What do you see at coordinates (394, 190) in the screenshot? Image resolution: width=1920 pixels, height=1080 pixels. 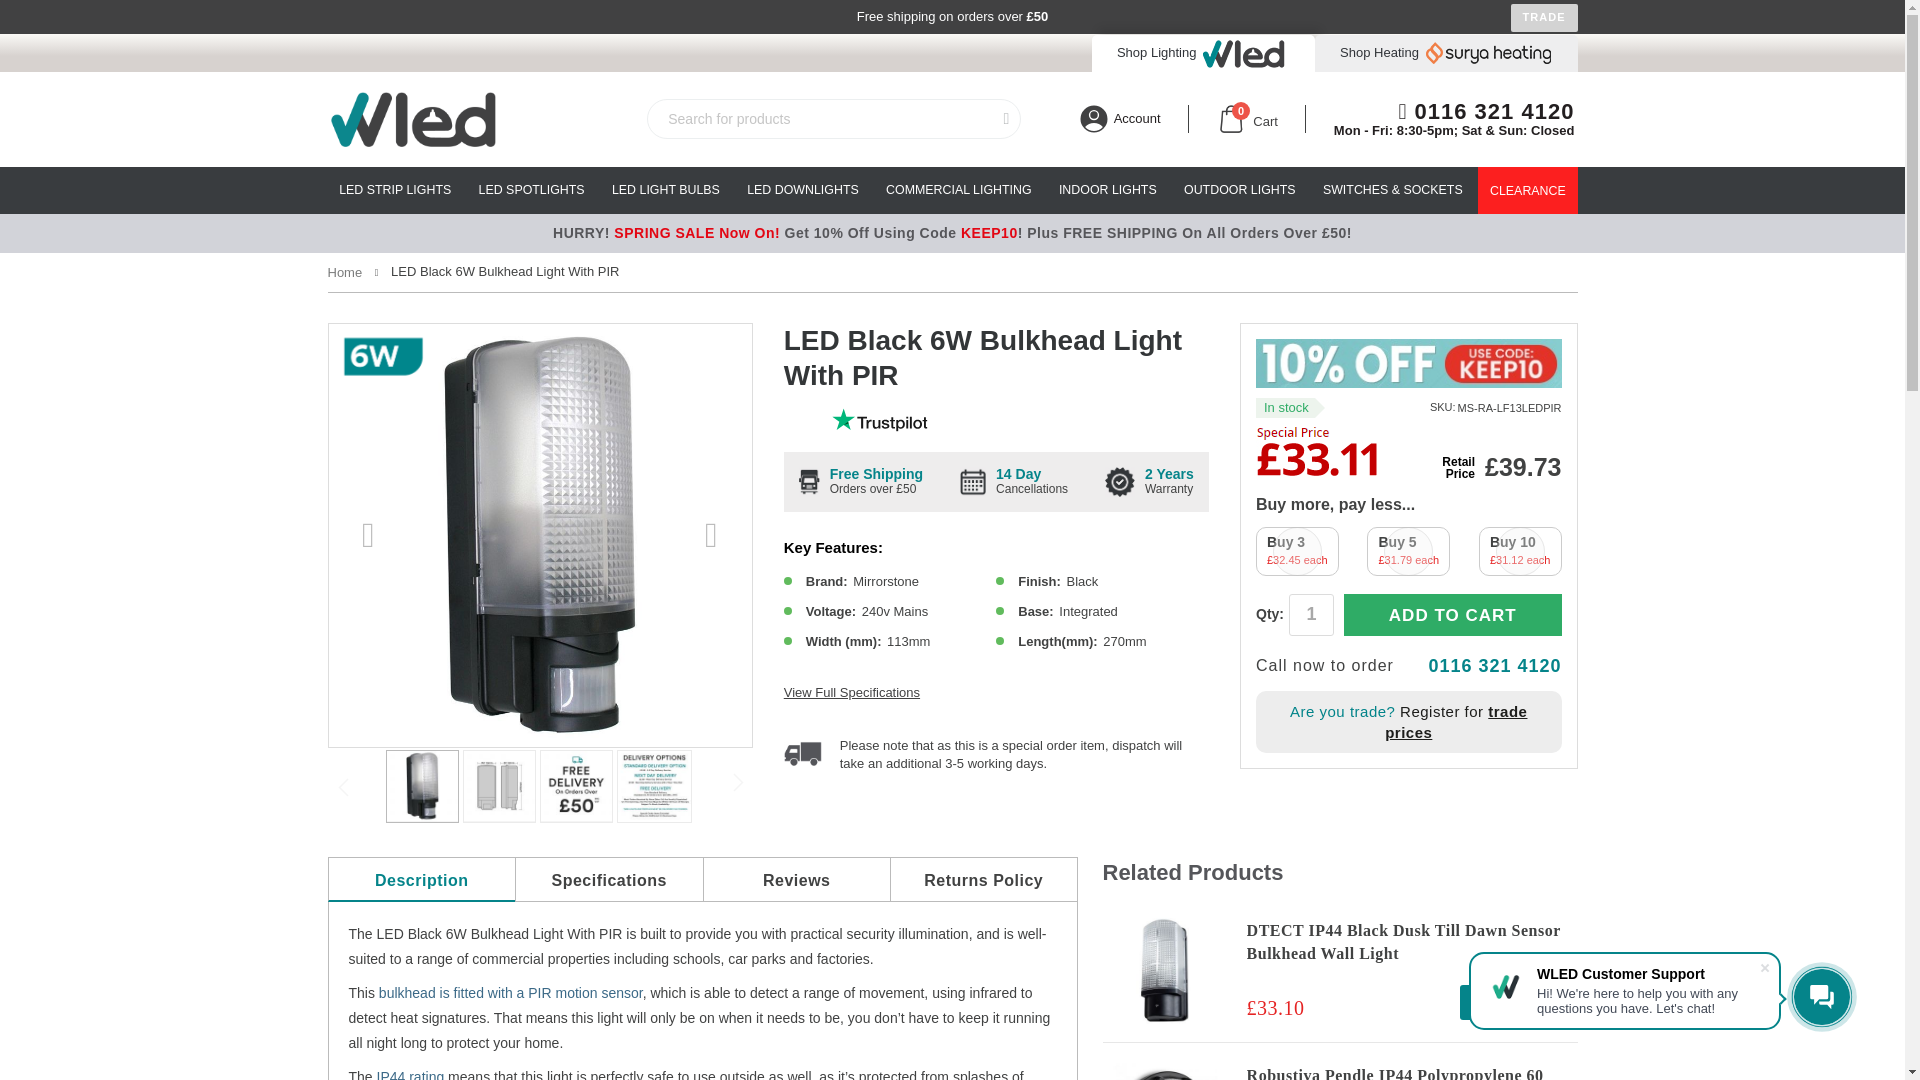 I see `LED Strip Lights` at bounding box center [394, 190].